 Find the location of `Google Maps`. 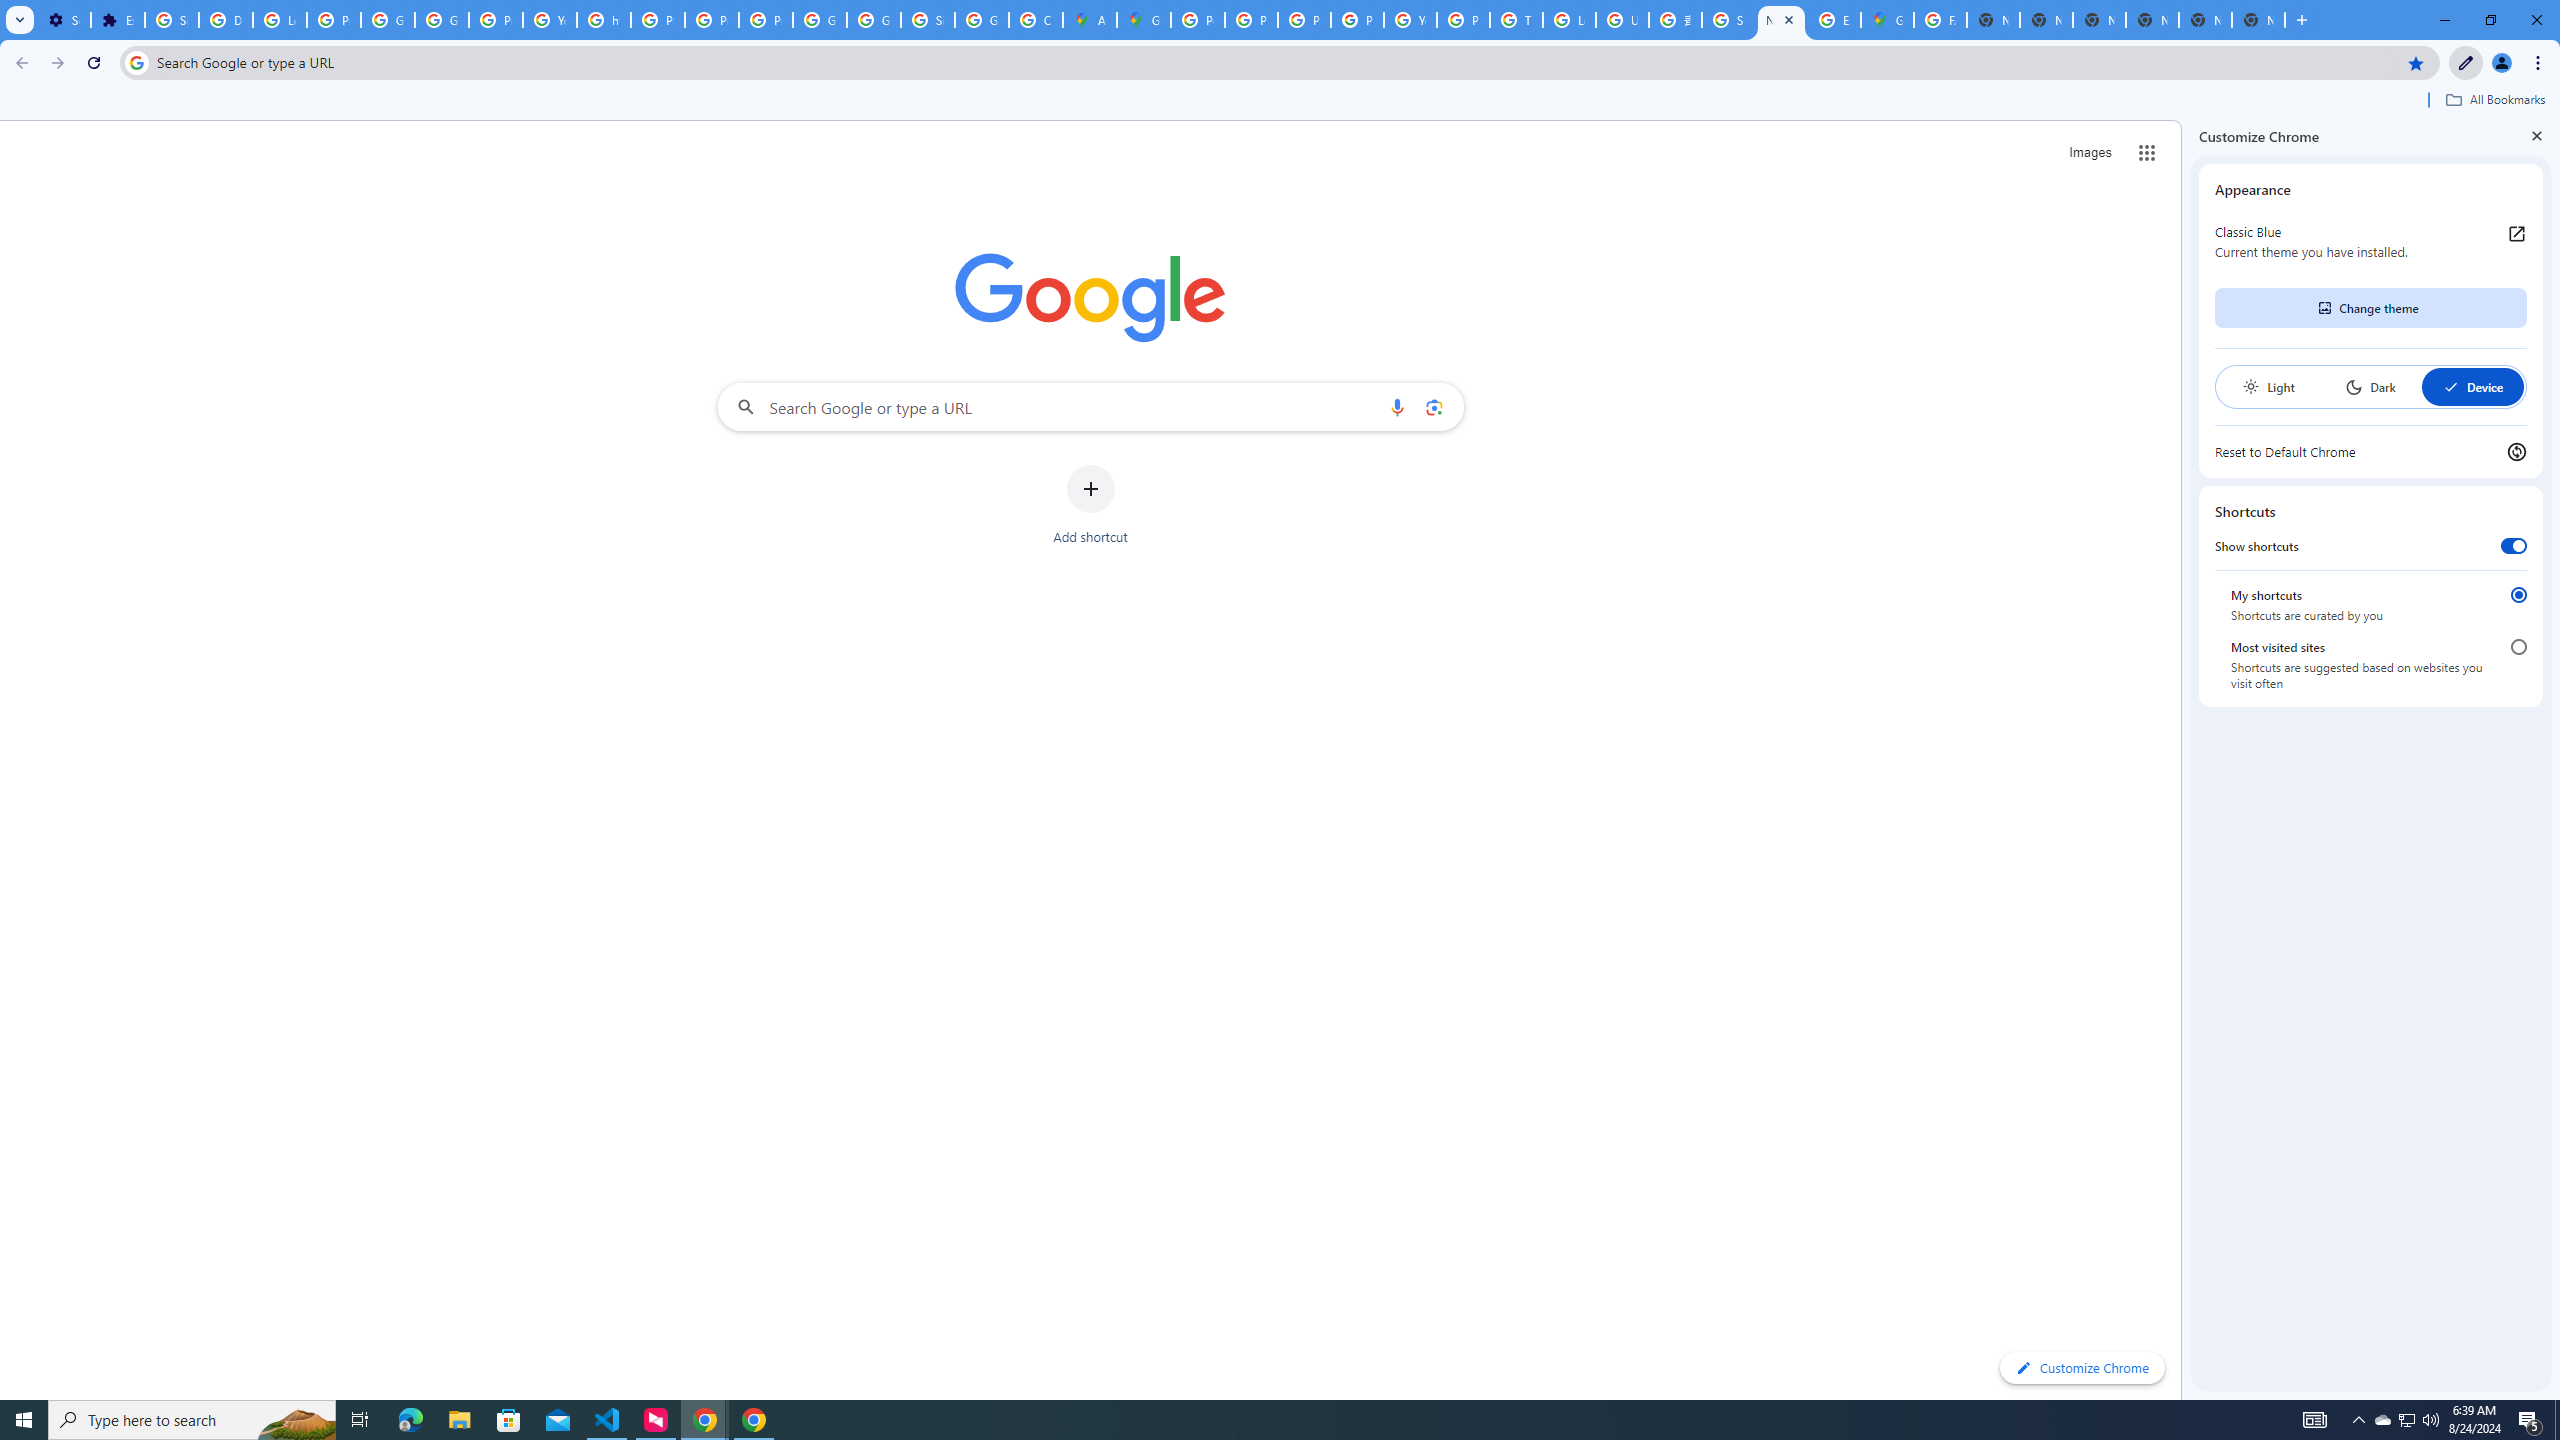

Google Maps is located at coordinates (1144, 20).